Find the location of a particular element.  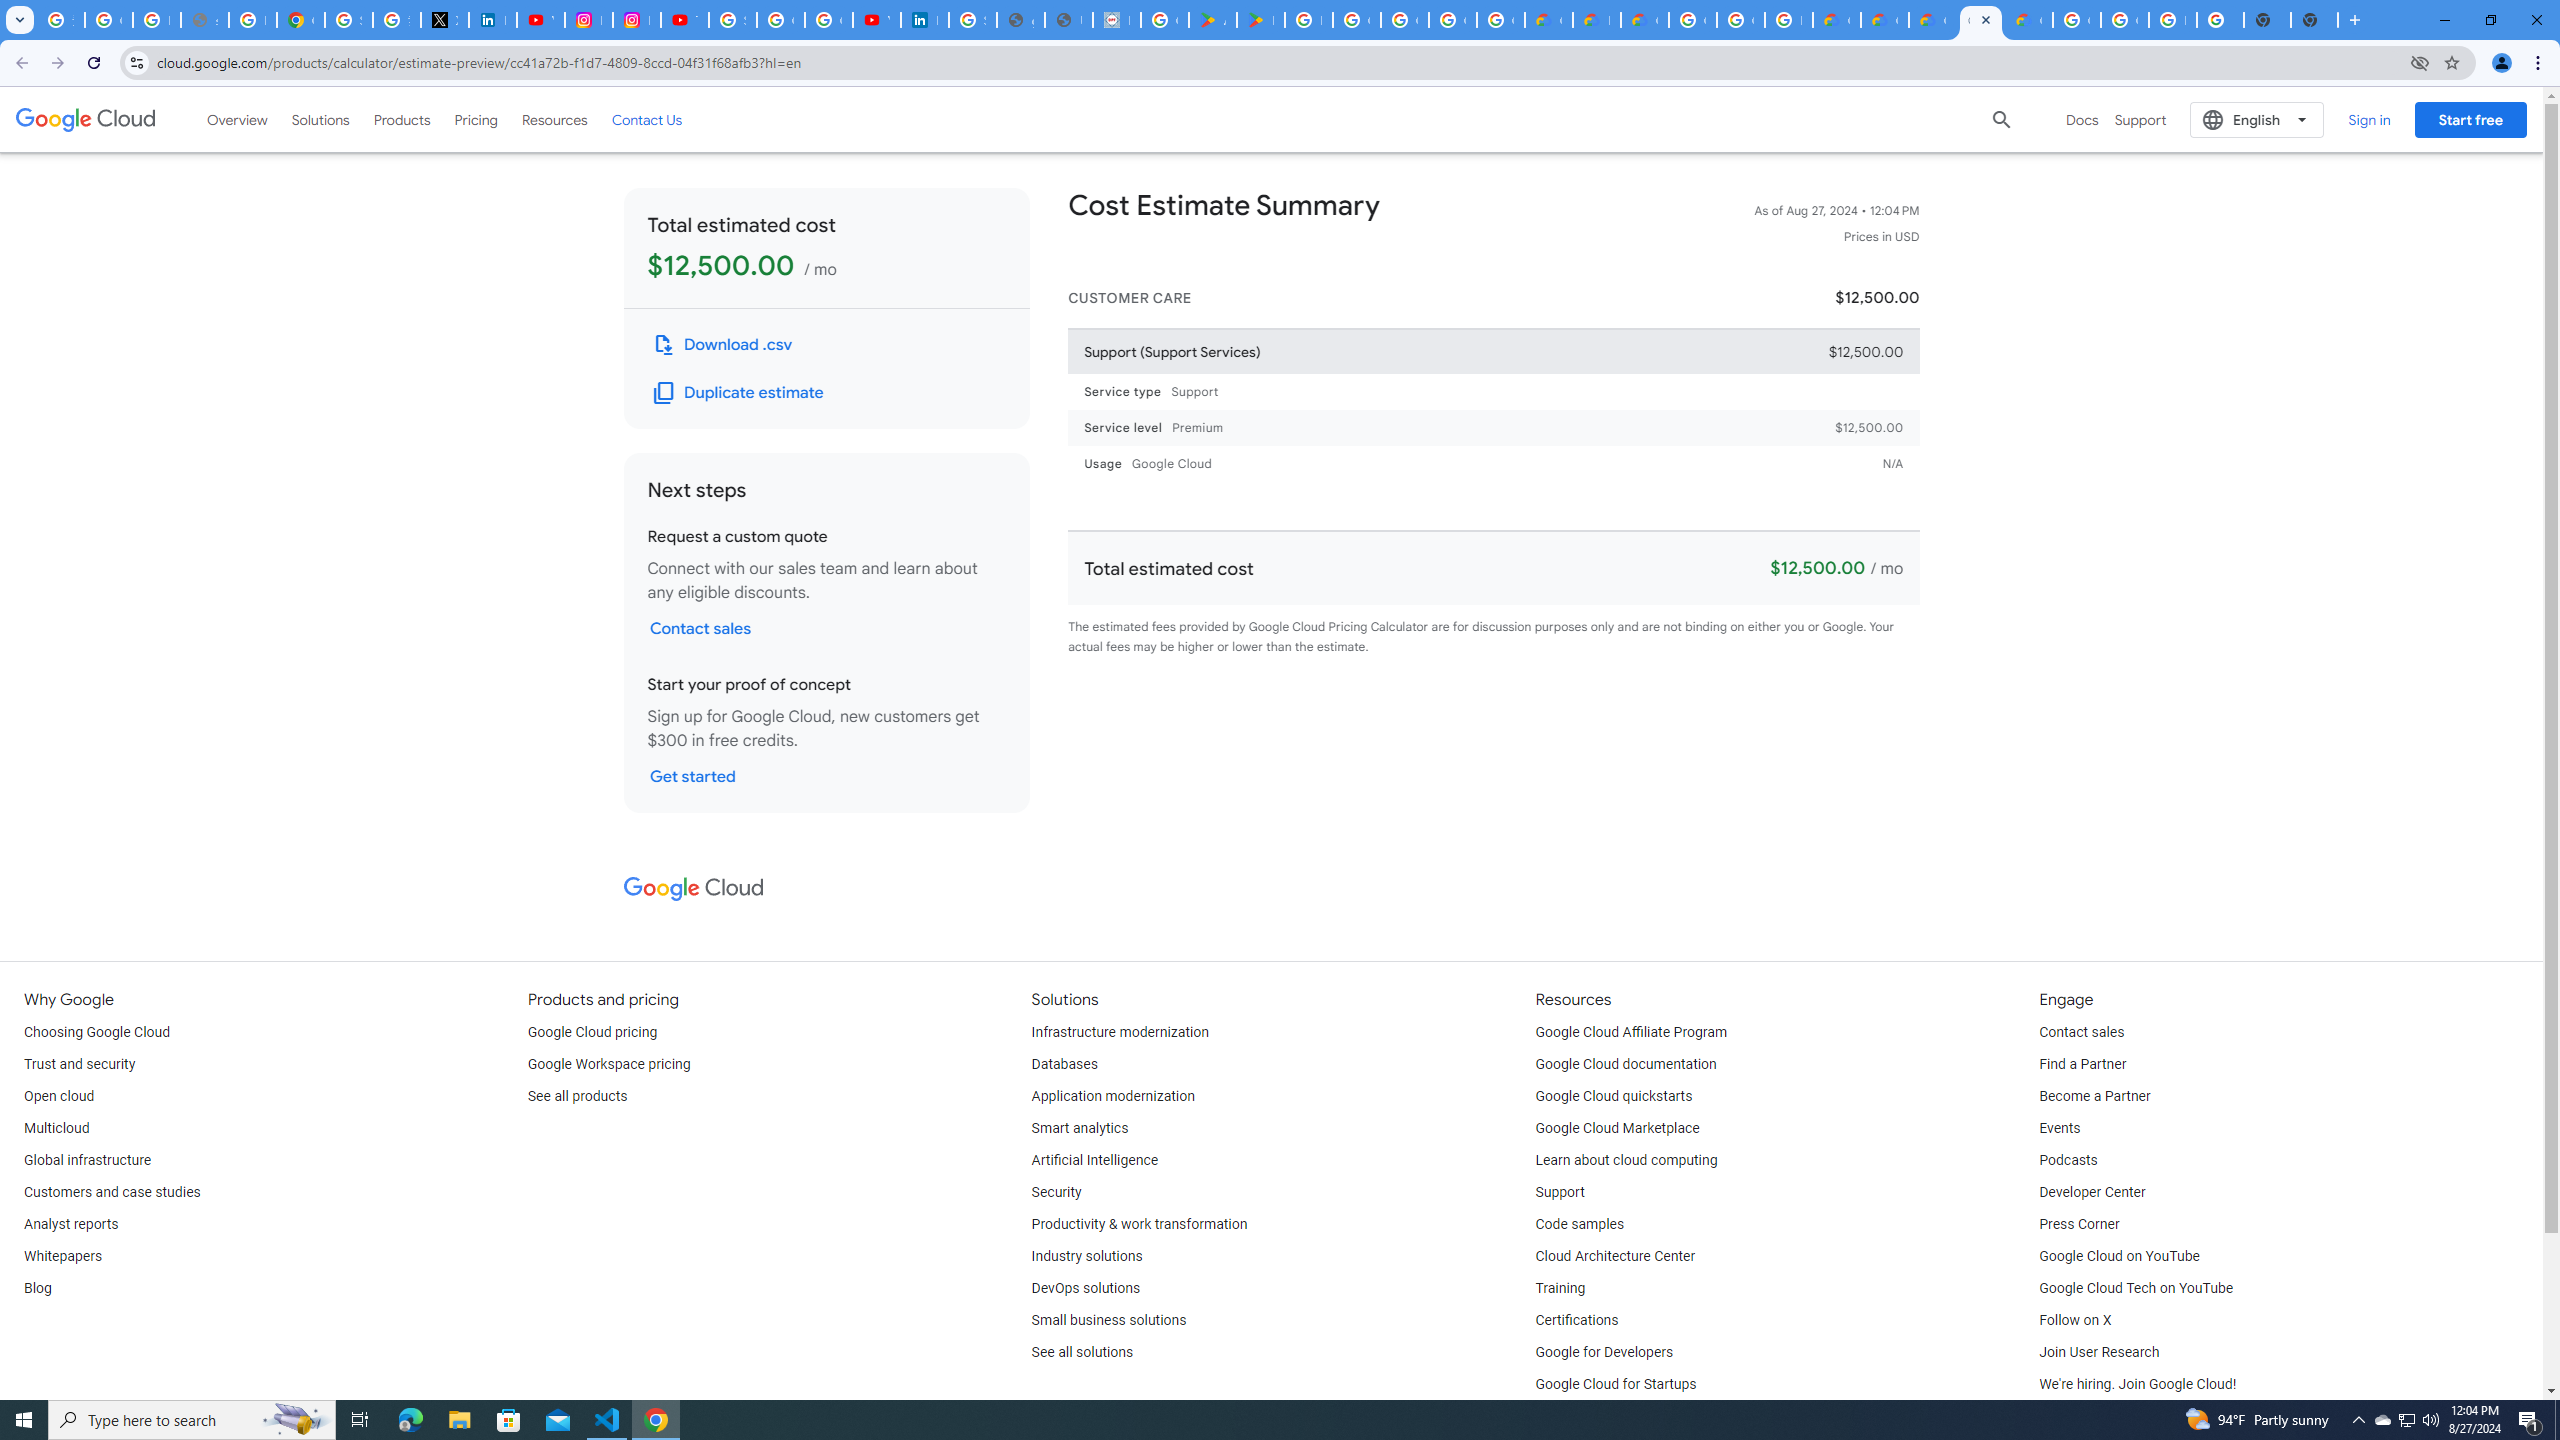

Learn about cloud computing is located at coordinates (1626, 1160).